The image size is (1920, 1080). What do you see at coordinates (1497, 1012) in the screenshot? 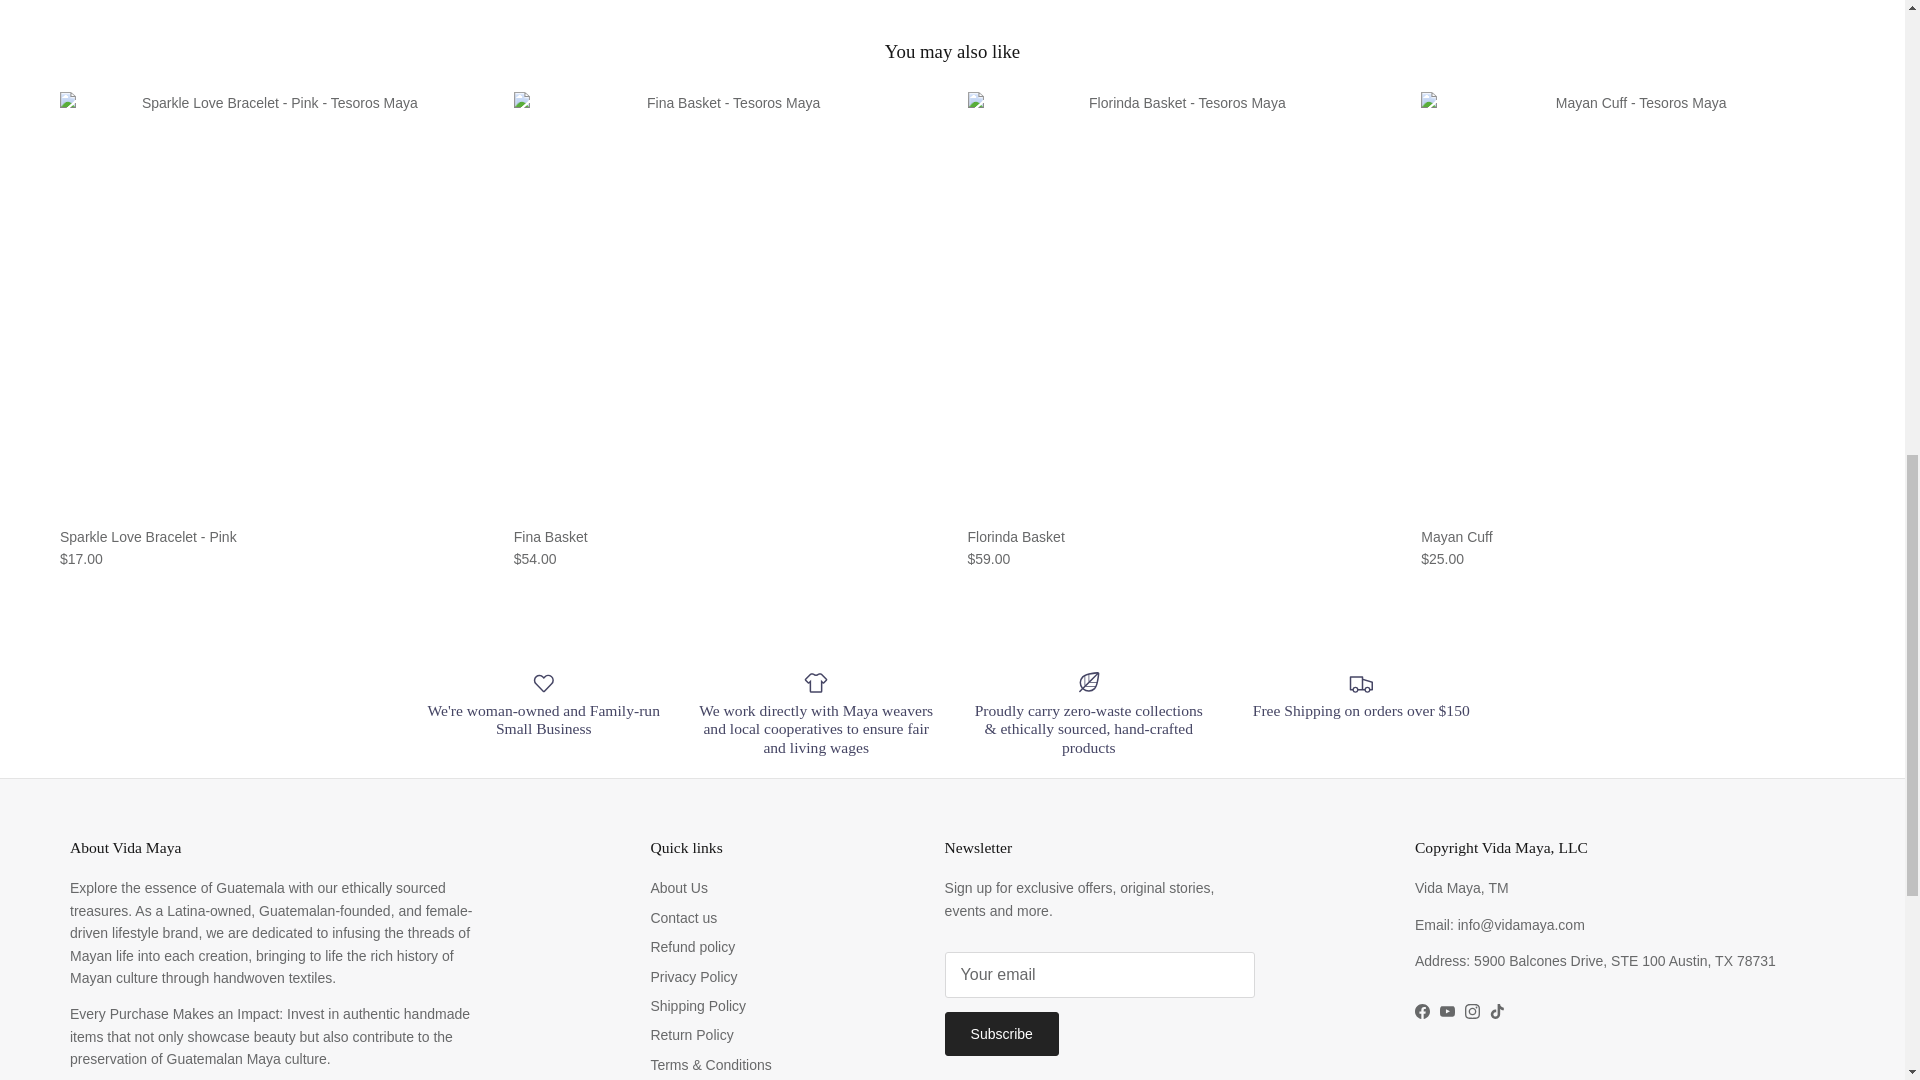
I see `Vida Maya  on TikTok` at bounding box center [1497, 1012].